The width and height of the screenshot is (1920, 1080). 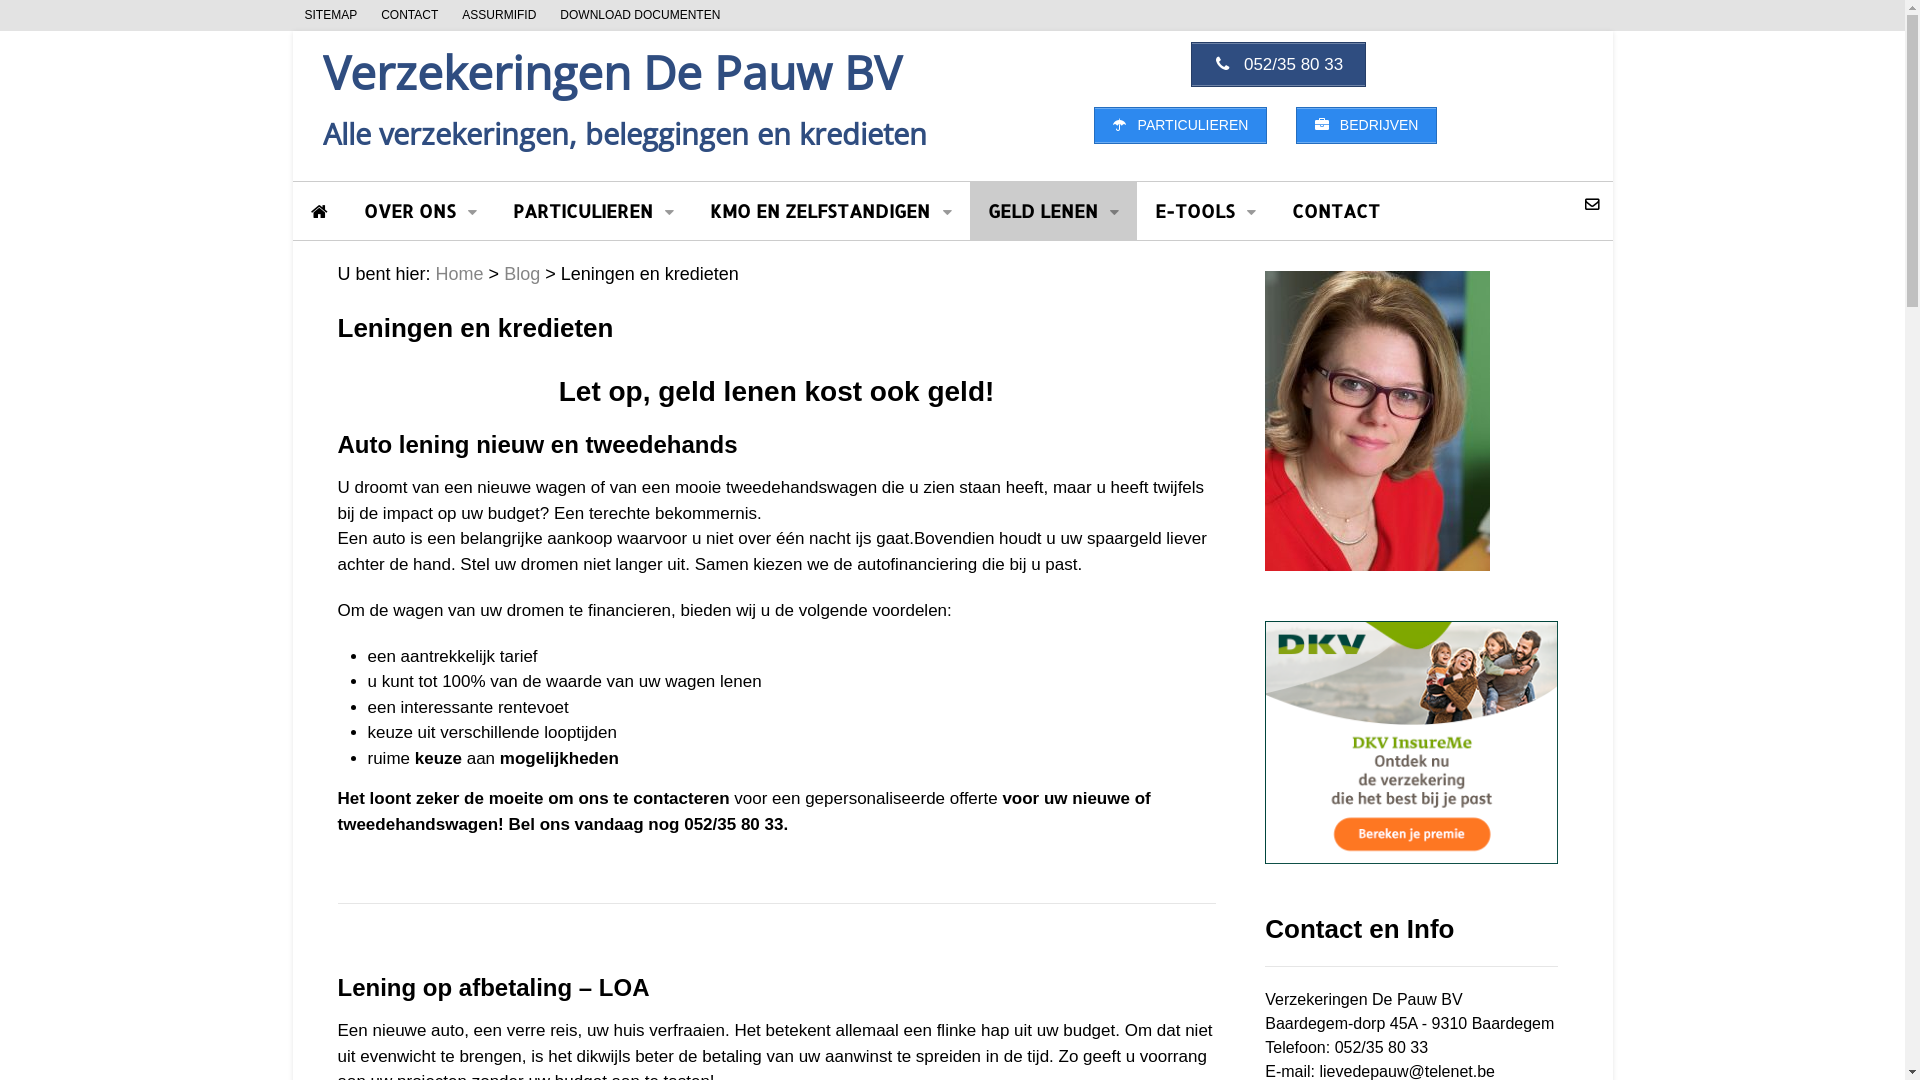 I want to click on 052/35 80 33, so click(x=1278, y=64).